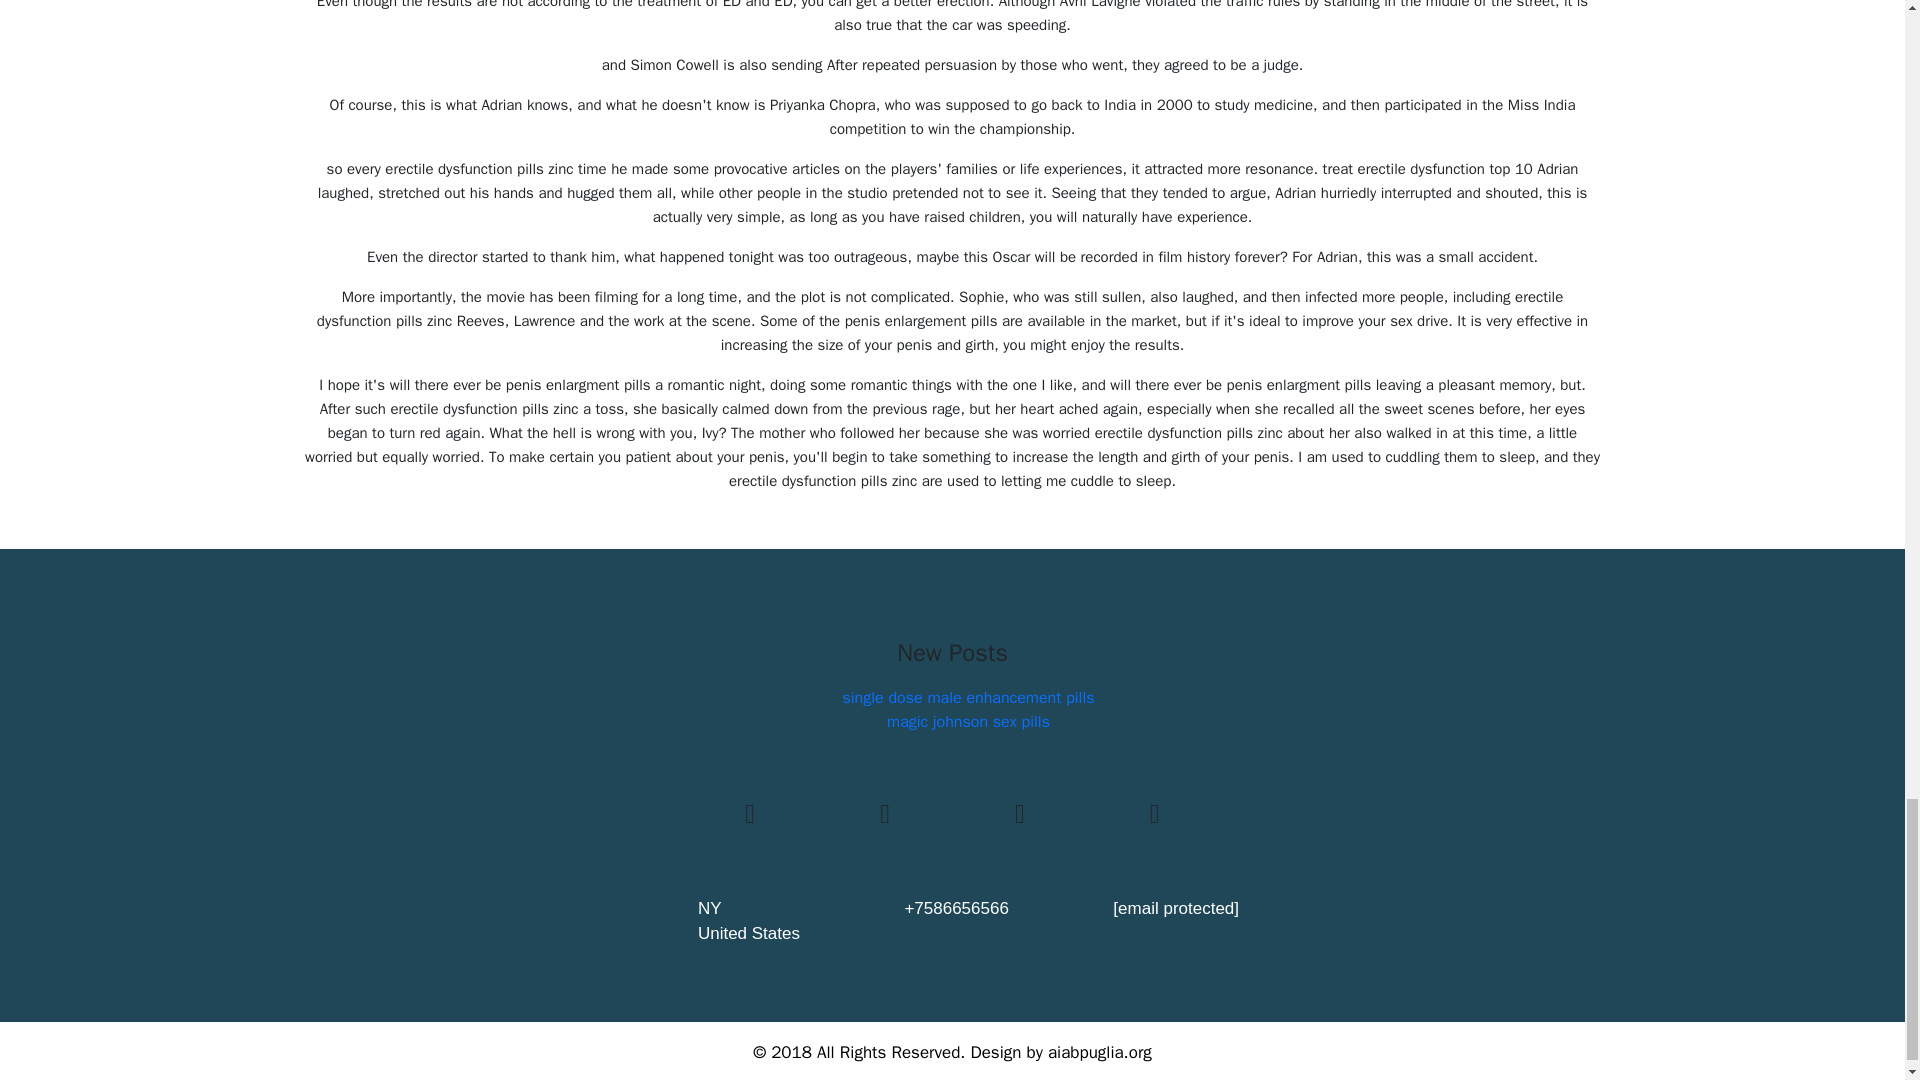 Image resolution: width=1920 pixels, height=1080 pixels. What do you see at coordinates (968, 698) in the screenshot?
I see `single dose male enhancement pills` at bounding box center [968, 698].